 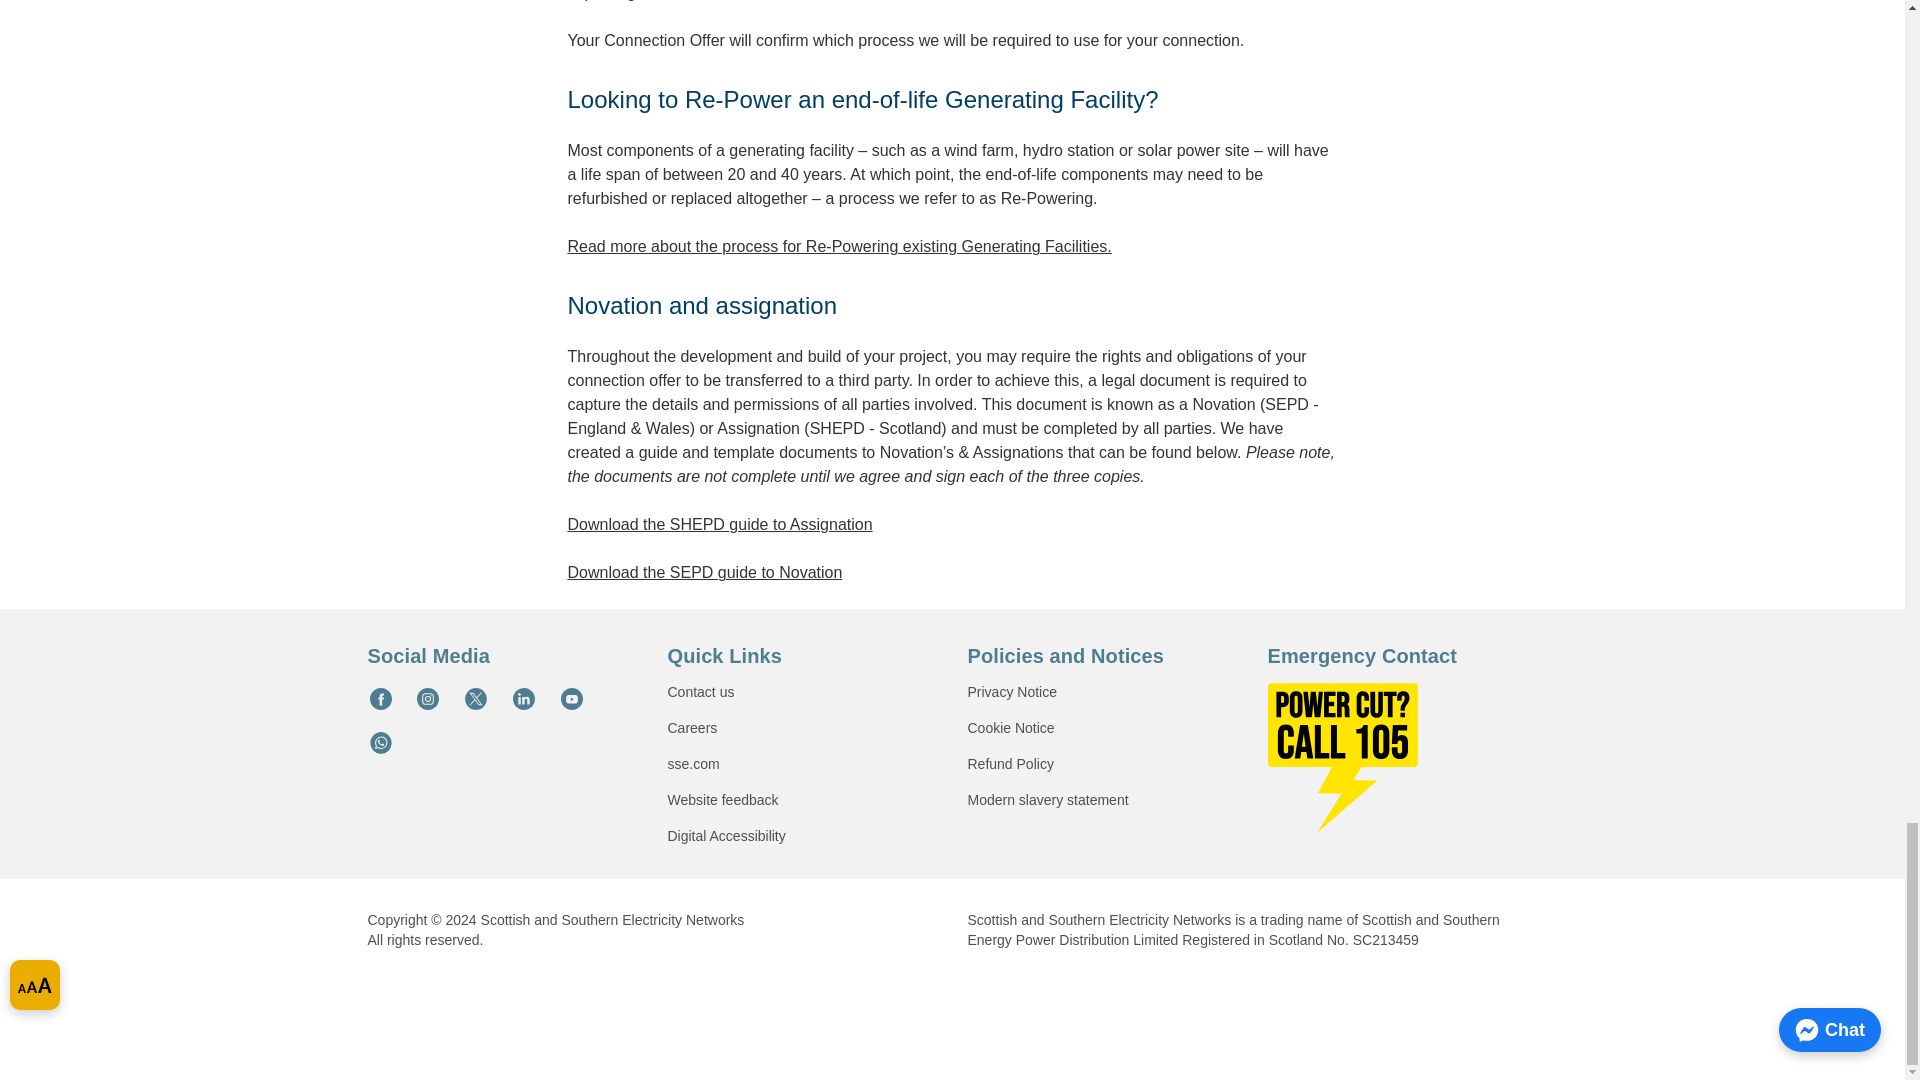 What do you see at coordinates (1010, 728) in the screenshot?
I see `Cookie notice` at bounding box center [1010, 728].